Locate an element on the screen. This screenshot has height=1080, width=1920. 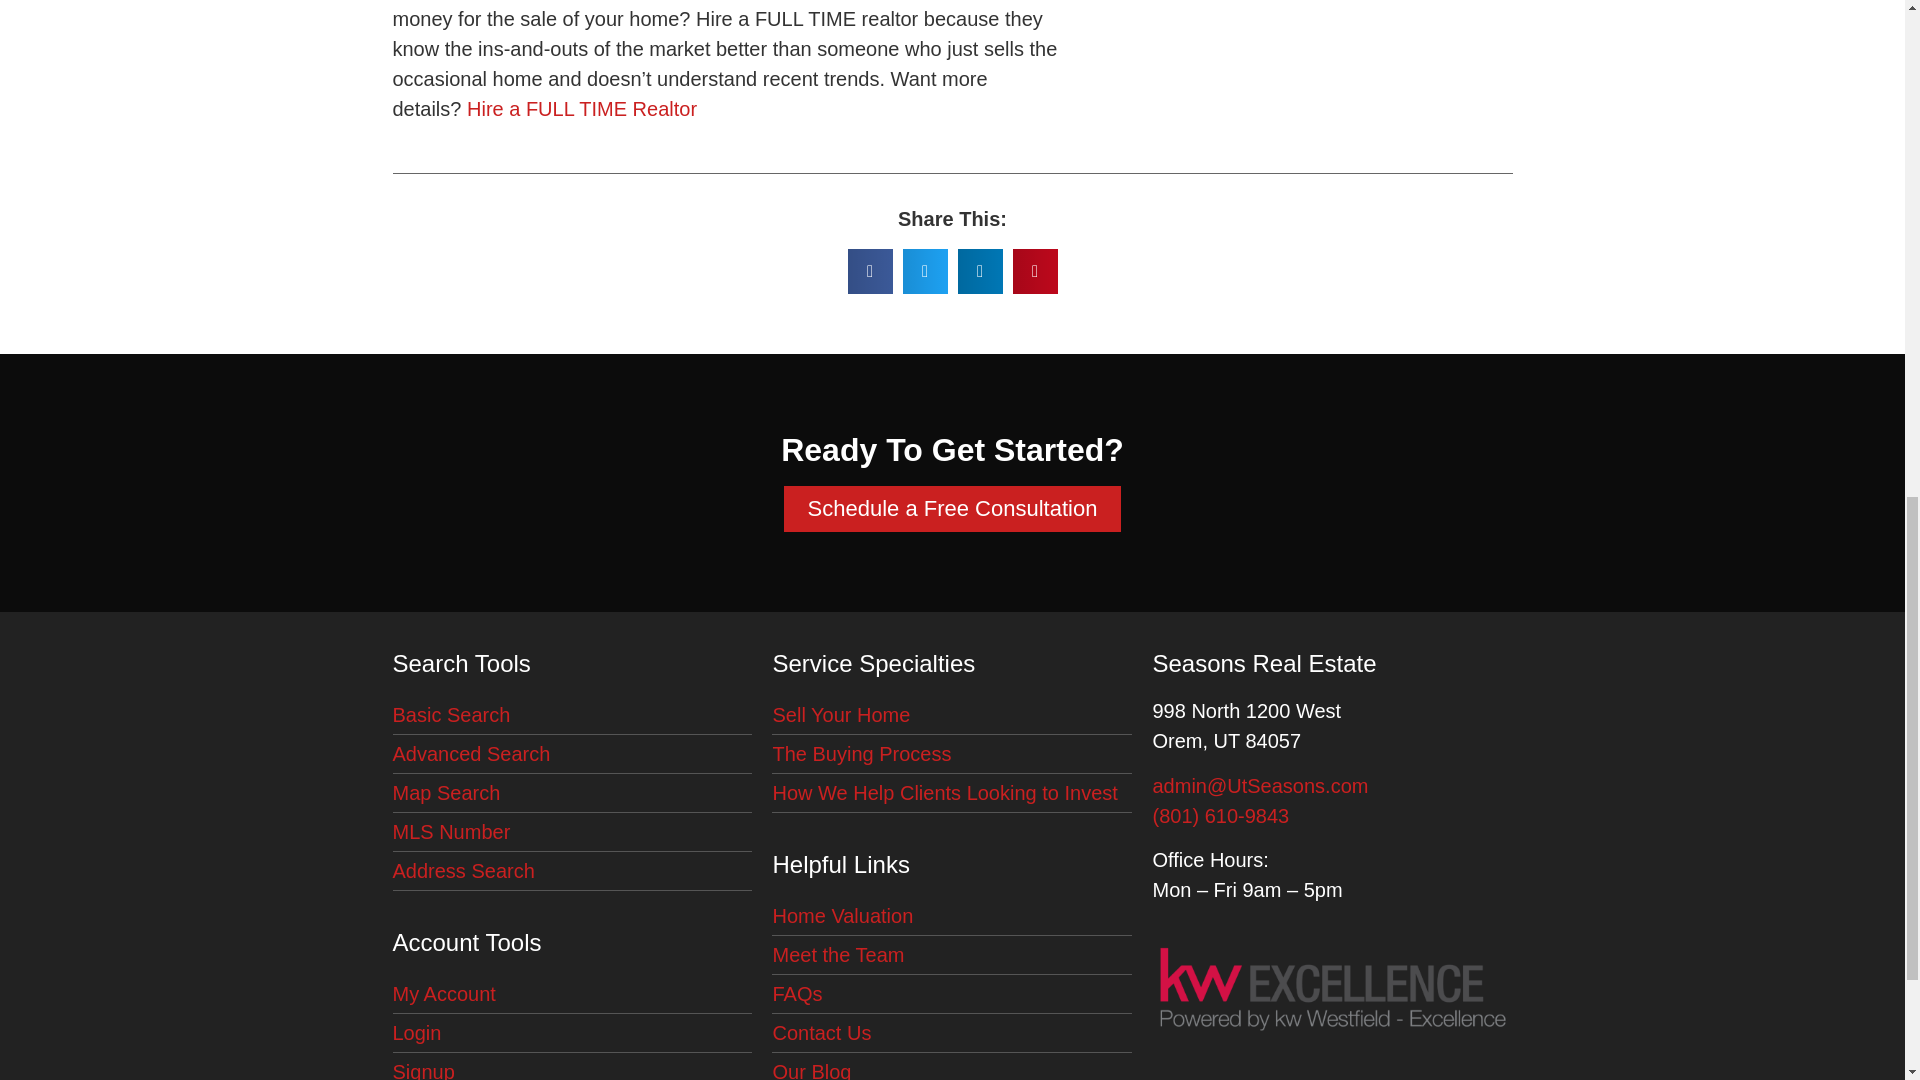
Basic Search is located at coordinates (572, 715).